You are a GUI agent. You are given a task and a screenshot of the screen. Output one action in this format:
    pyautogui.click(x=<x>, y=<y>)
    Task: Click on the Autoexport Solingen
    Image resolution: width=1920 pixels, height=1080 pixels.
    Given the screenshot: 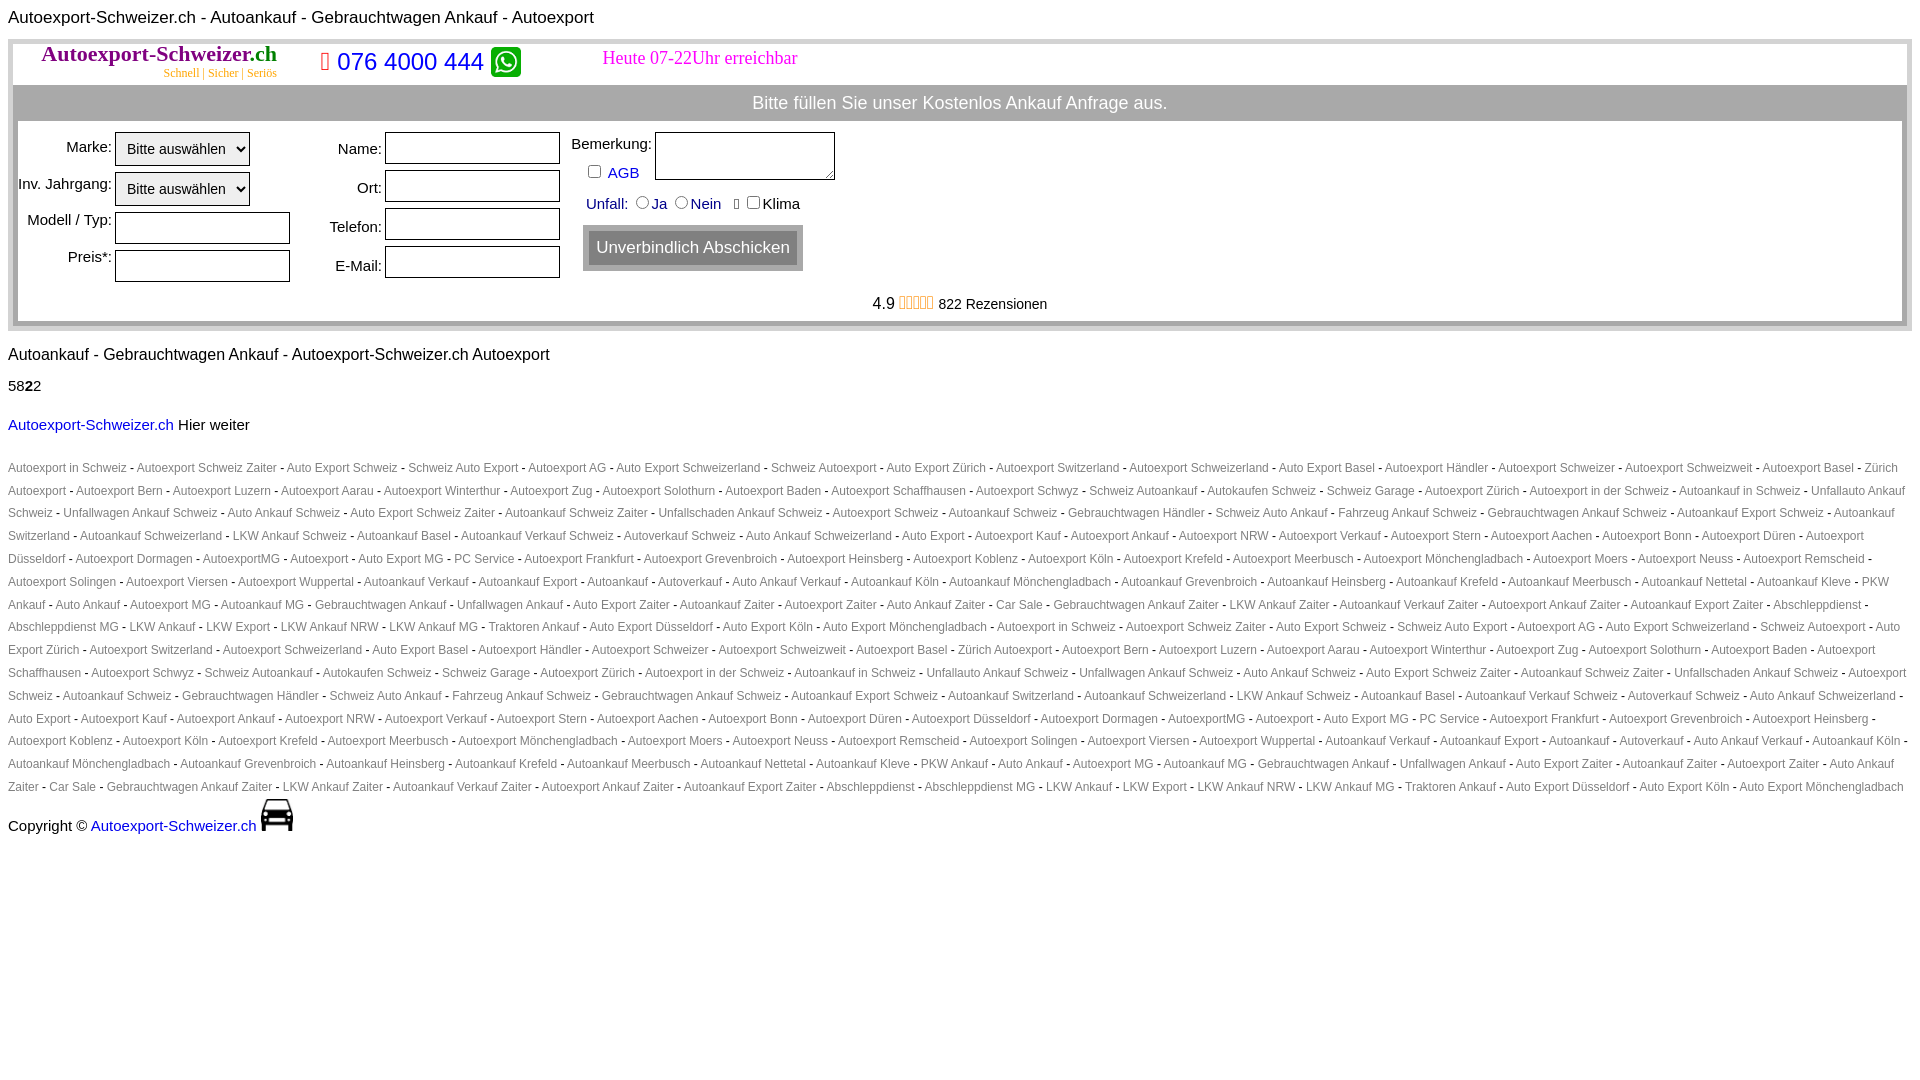 What is the action you would take?
    pyautogui.click(x=62, y=582)
    